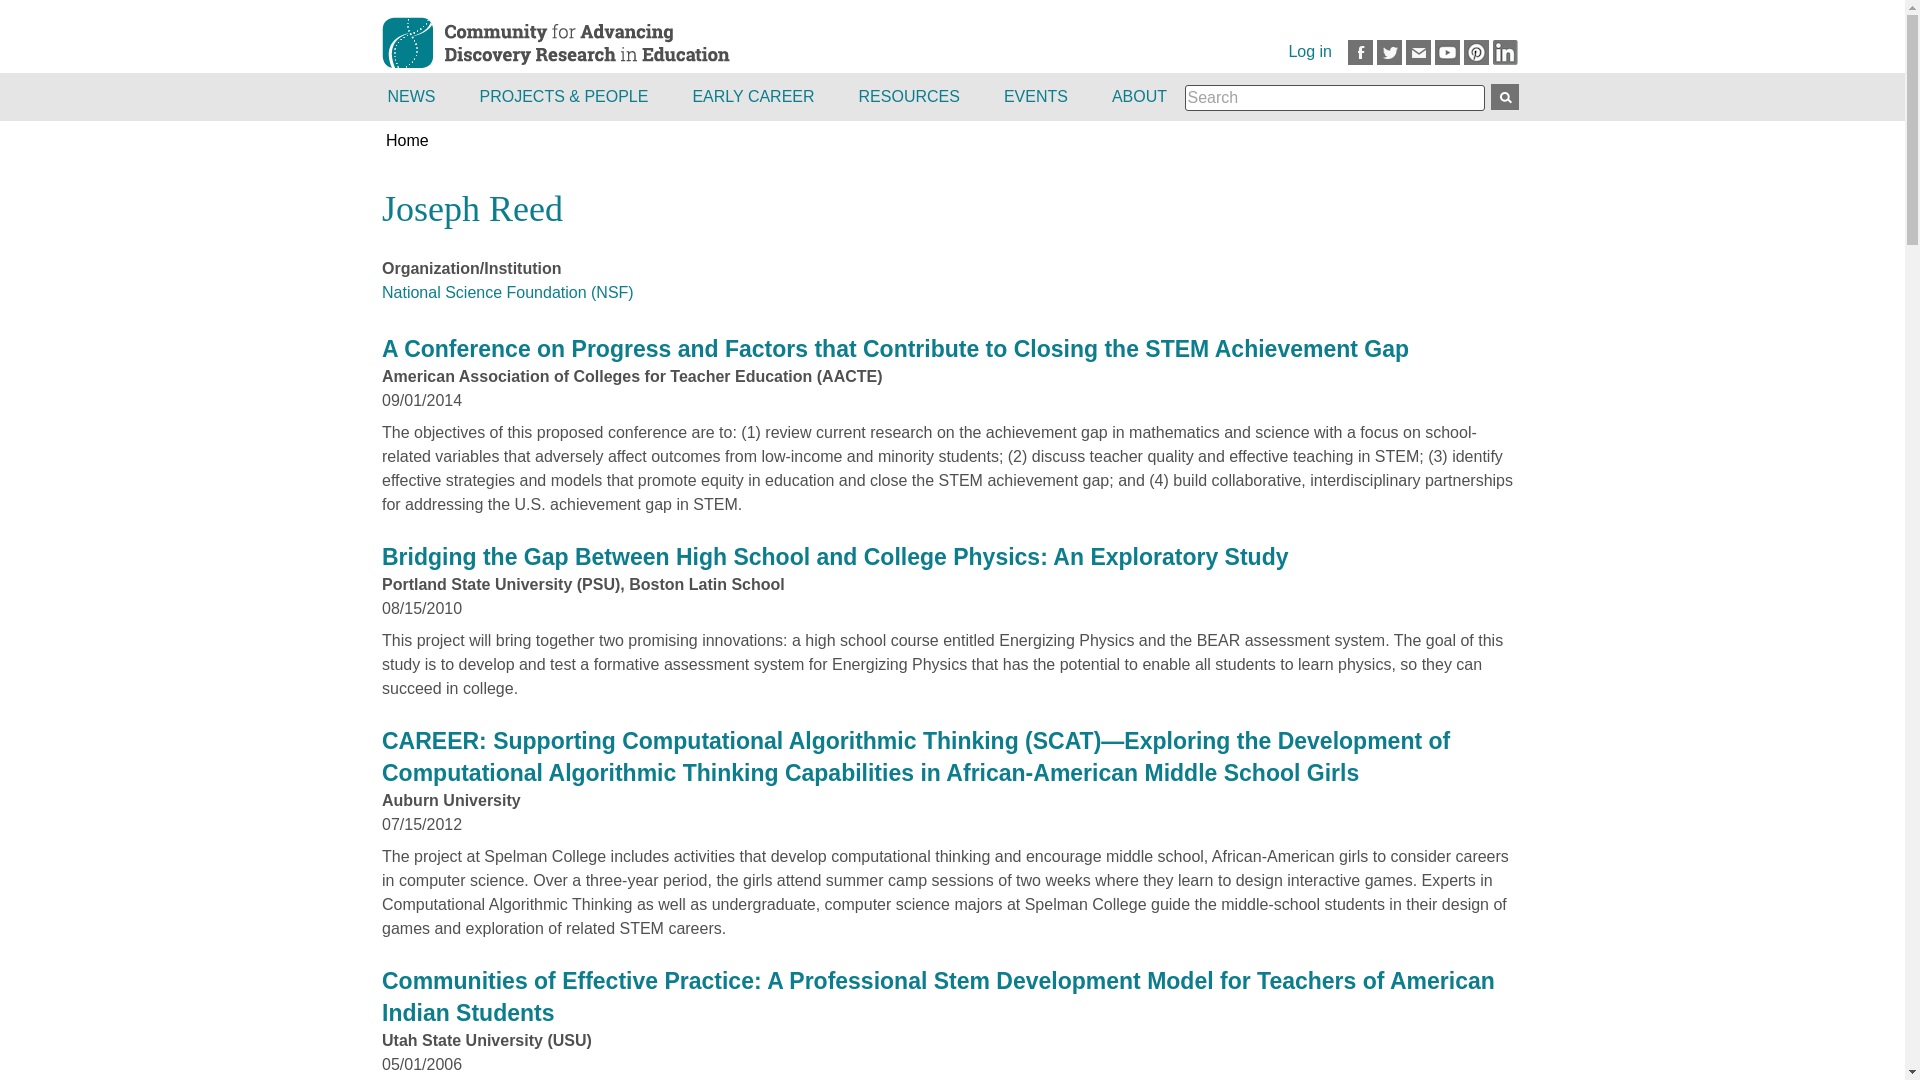 The width and height of the screenshot is (1920, 1080). I want to click on About CADRE, so click(1141, 96).